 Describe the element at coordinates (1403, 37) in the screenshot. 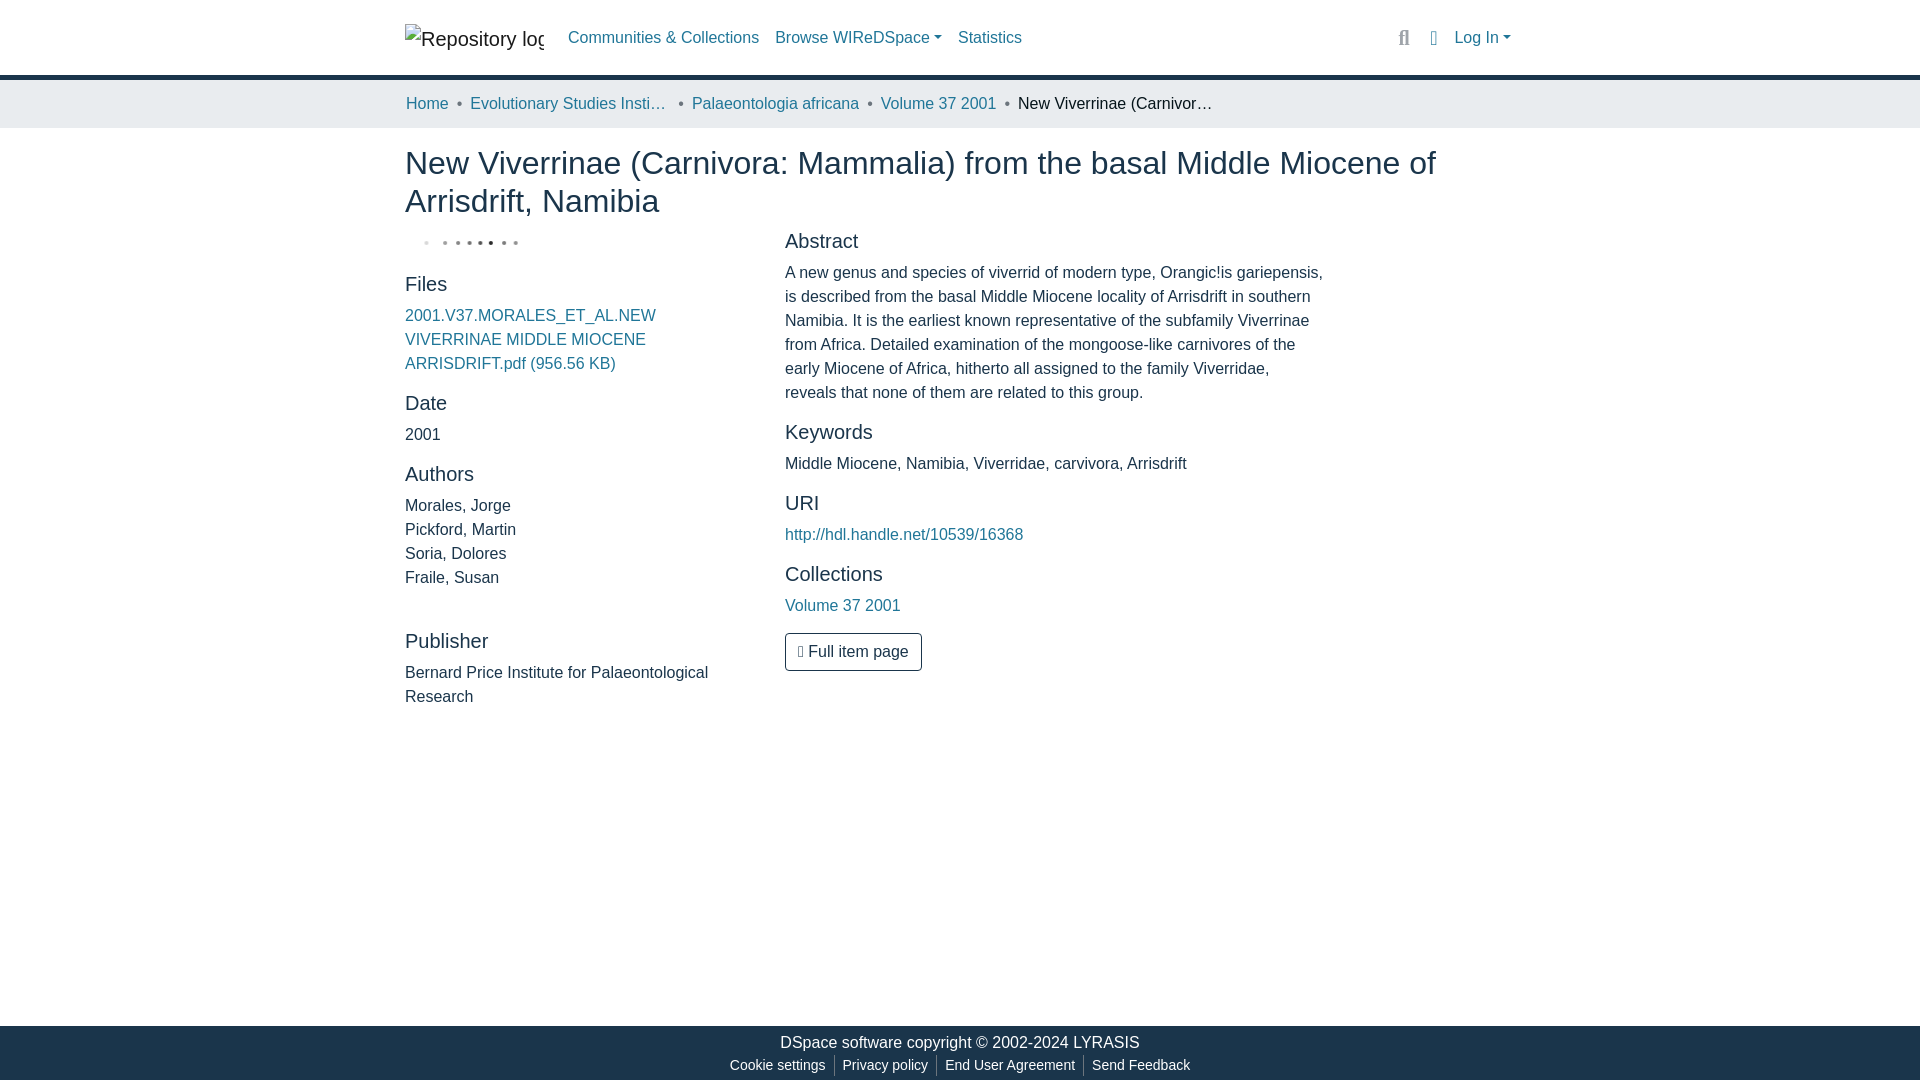

I see `Search` at that location.